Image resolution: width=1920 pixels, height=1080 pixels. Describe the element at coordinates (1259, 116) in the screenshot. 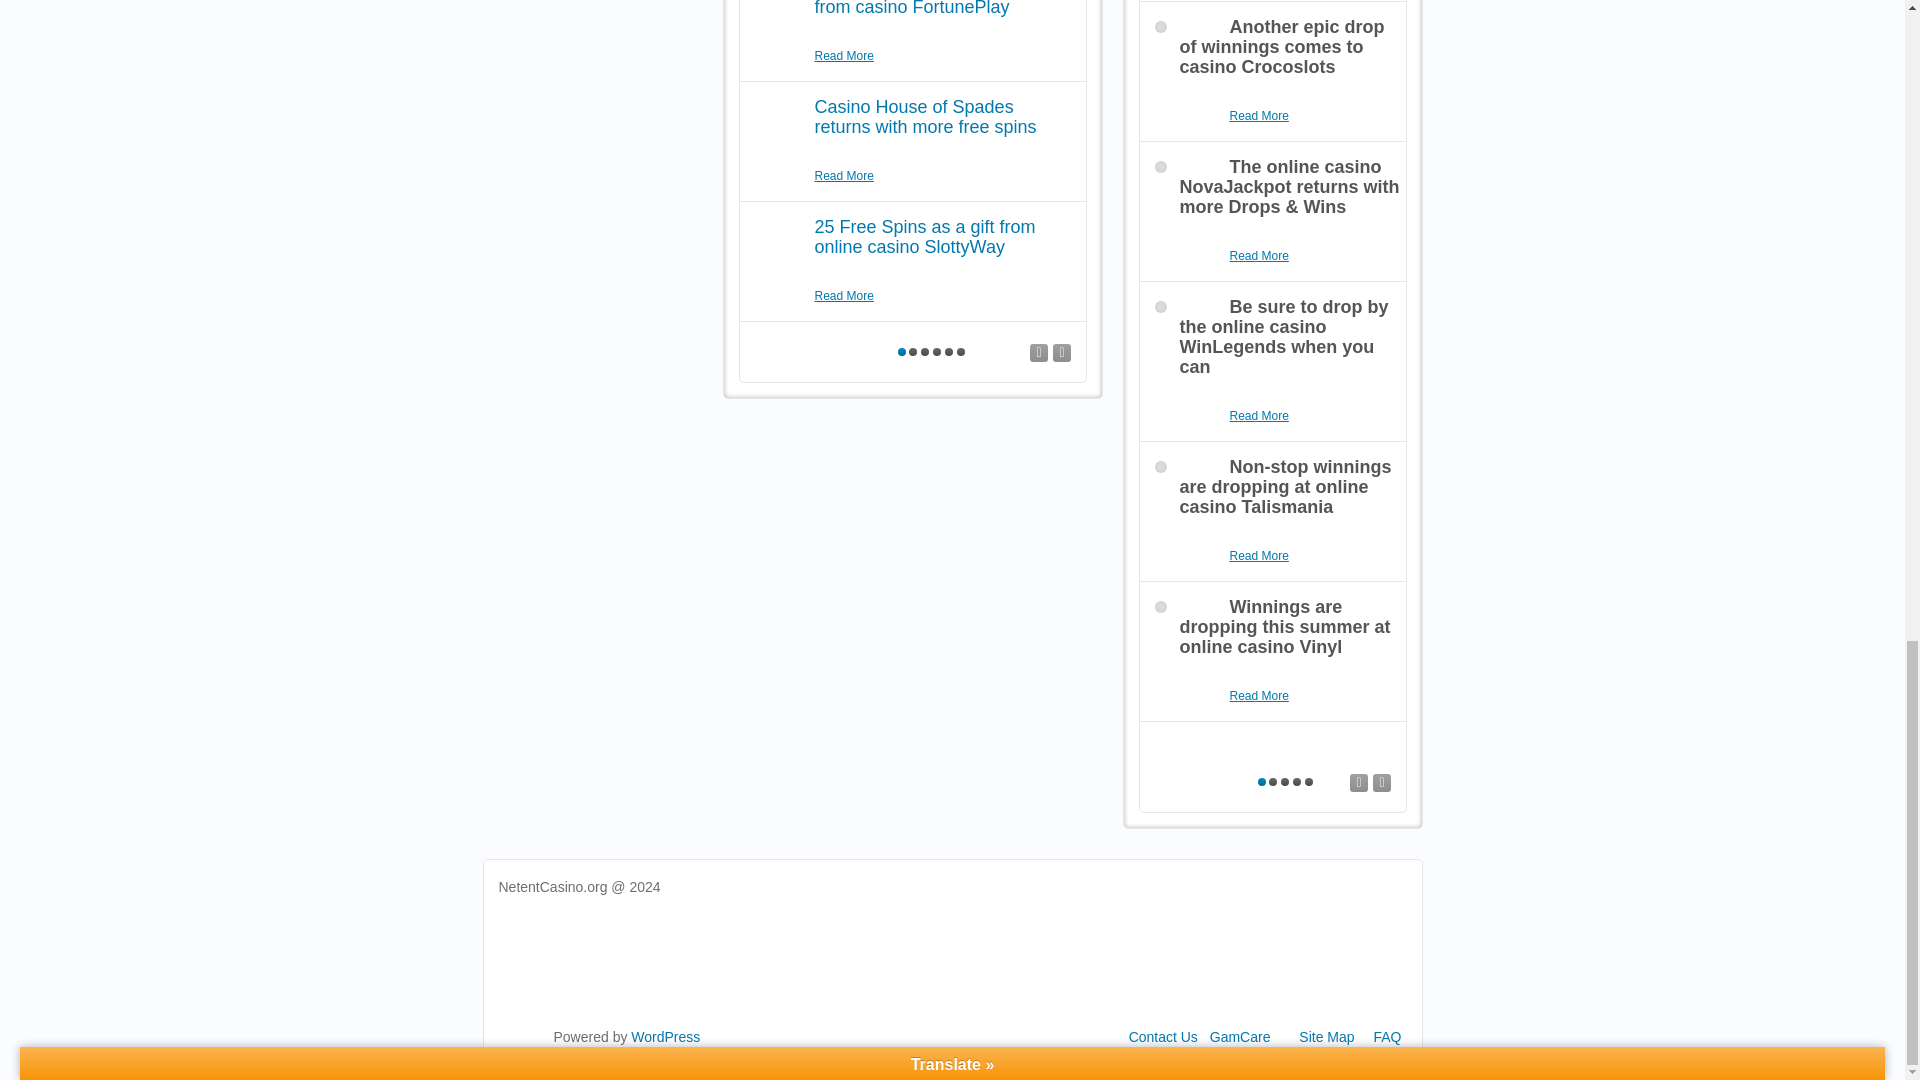

I see `Read More` at that location.